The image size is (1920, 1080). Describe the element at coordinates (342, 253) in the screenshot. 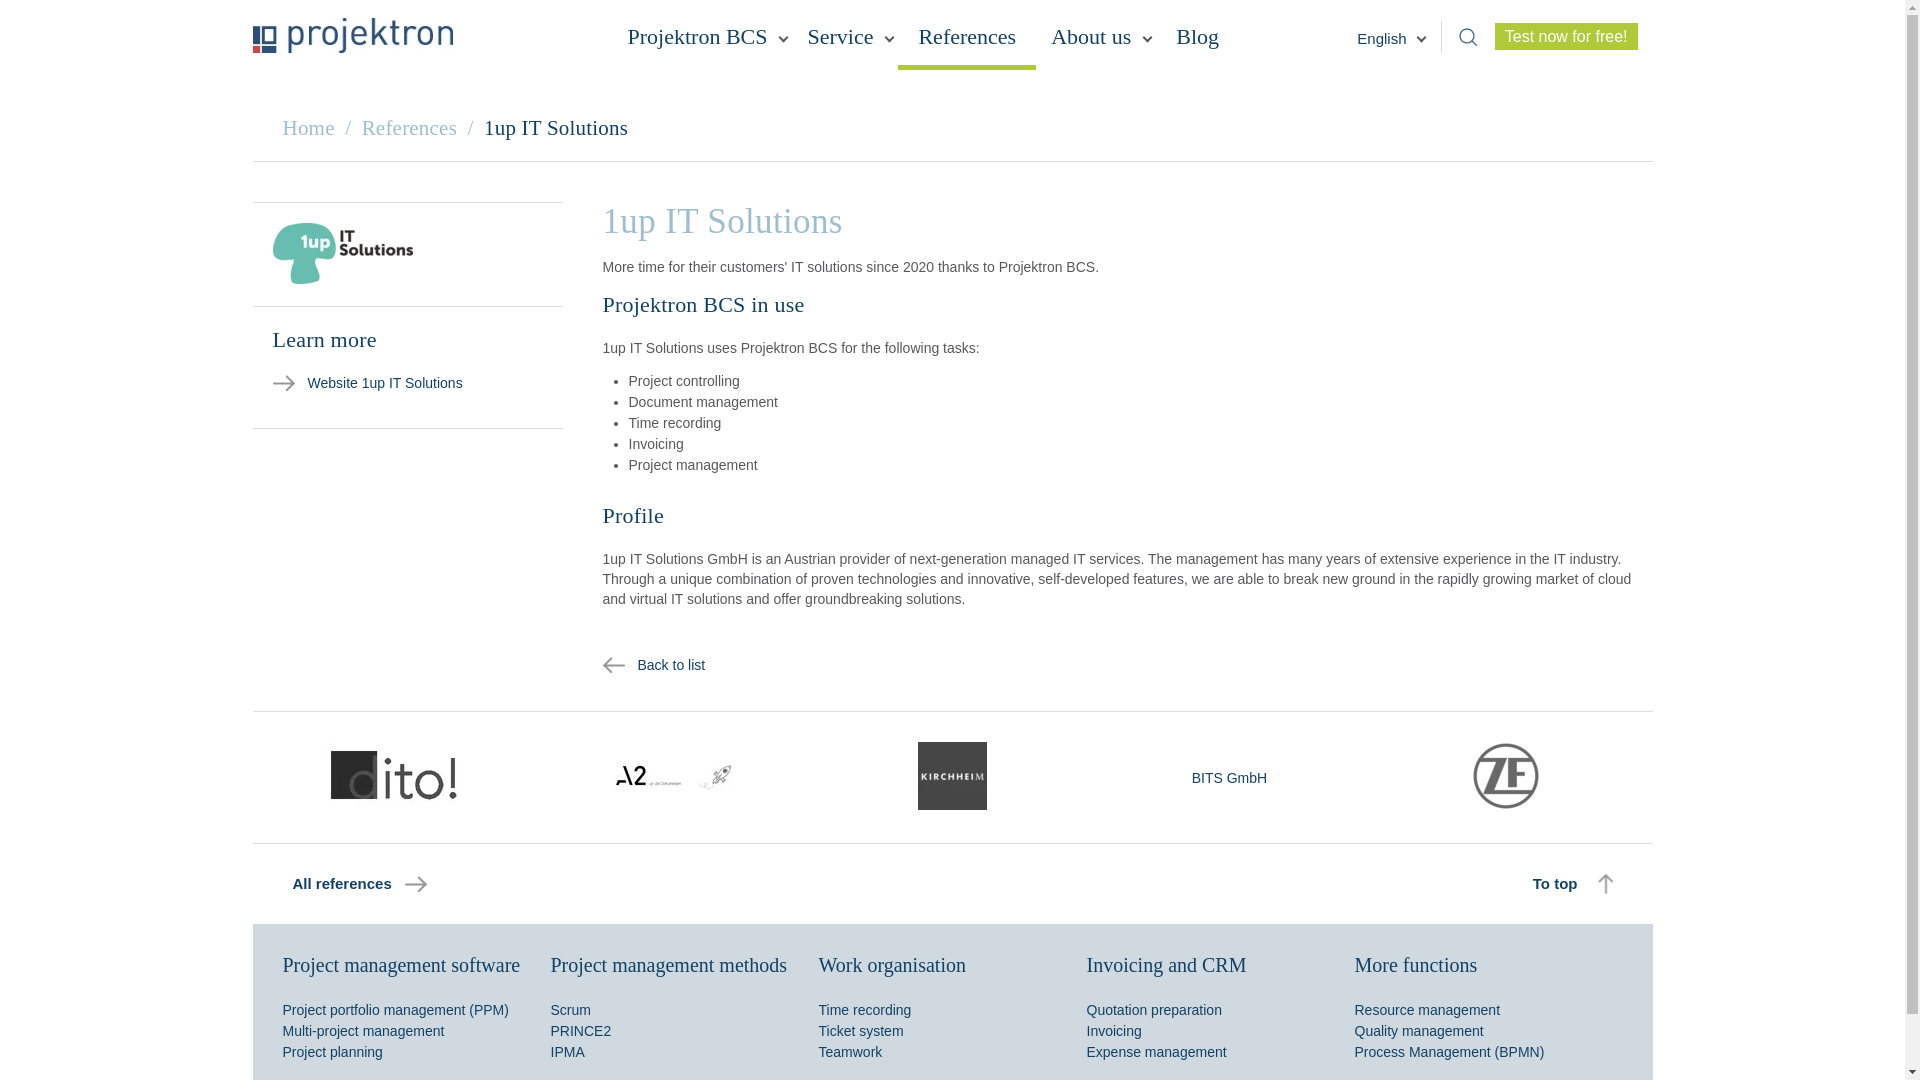

I see `1up IT Solutions` at that location.